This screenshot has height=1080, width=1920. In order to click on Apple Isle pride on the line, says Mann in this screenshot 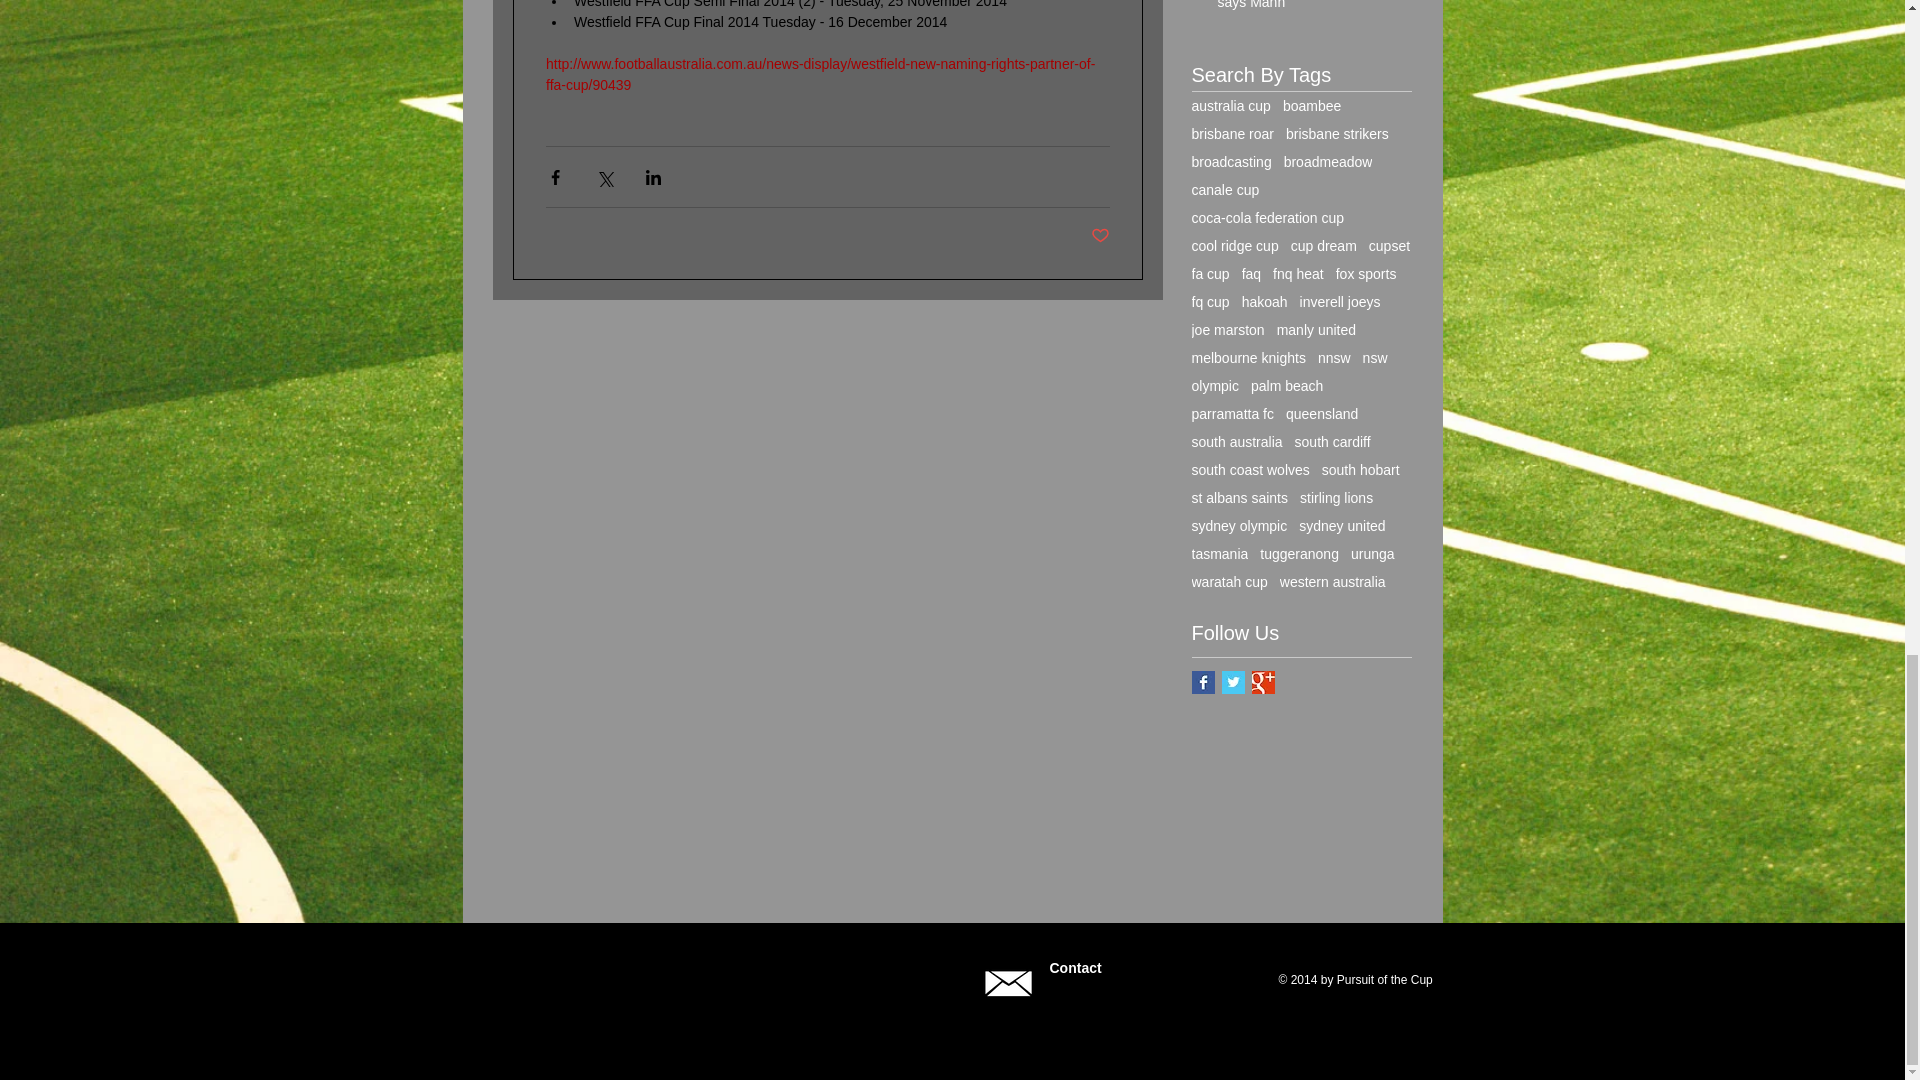, I will do `click(1308, 10)`.